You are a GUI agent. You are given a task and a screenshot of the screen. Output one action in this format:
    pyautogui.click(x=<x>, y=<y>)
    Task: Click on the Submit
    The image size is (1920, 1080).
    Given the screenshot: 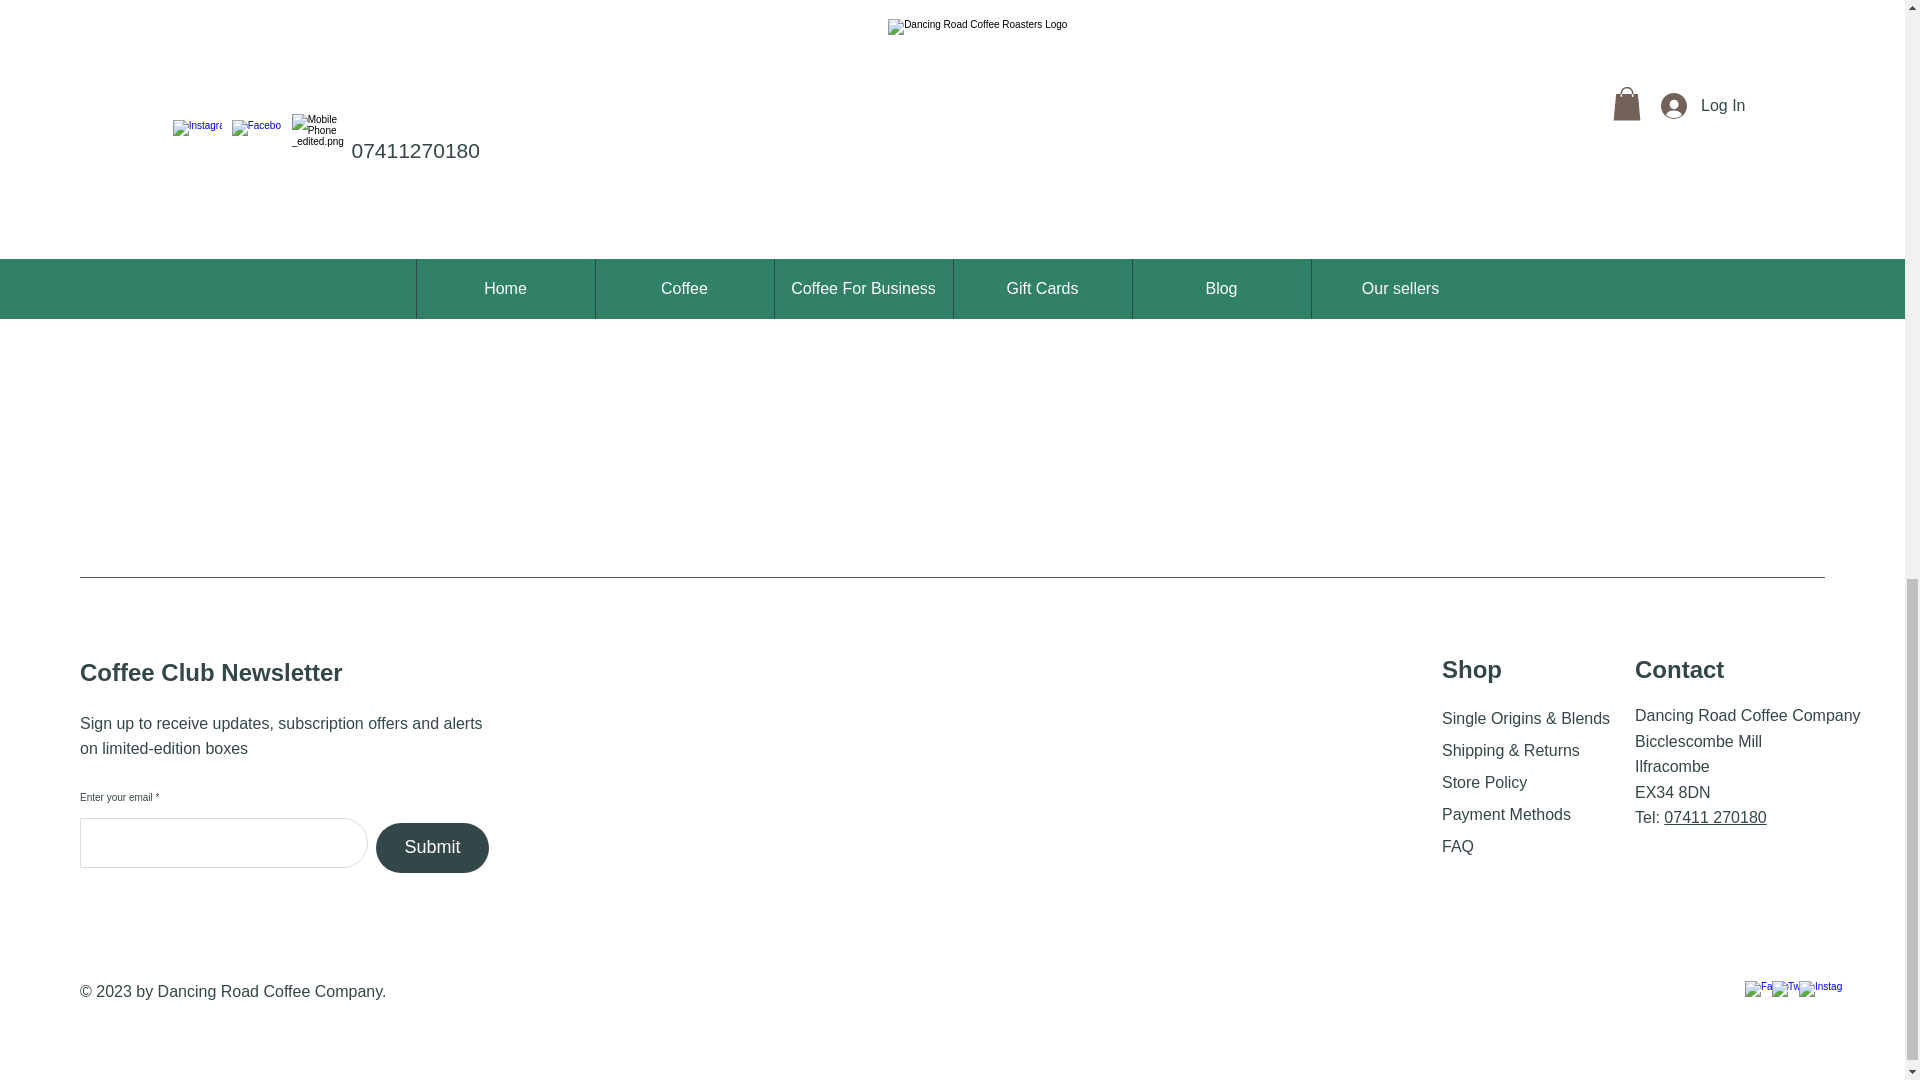 What is the action you would take?
    pyautogui.click(x=432, y=847)
    